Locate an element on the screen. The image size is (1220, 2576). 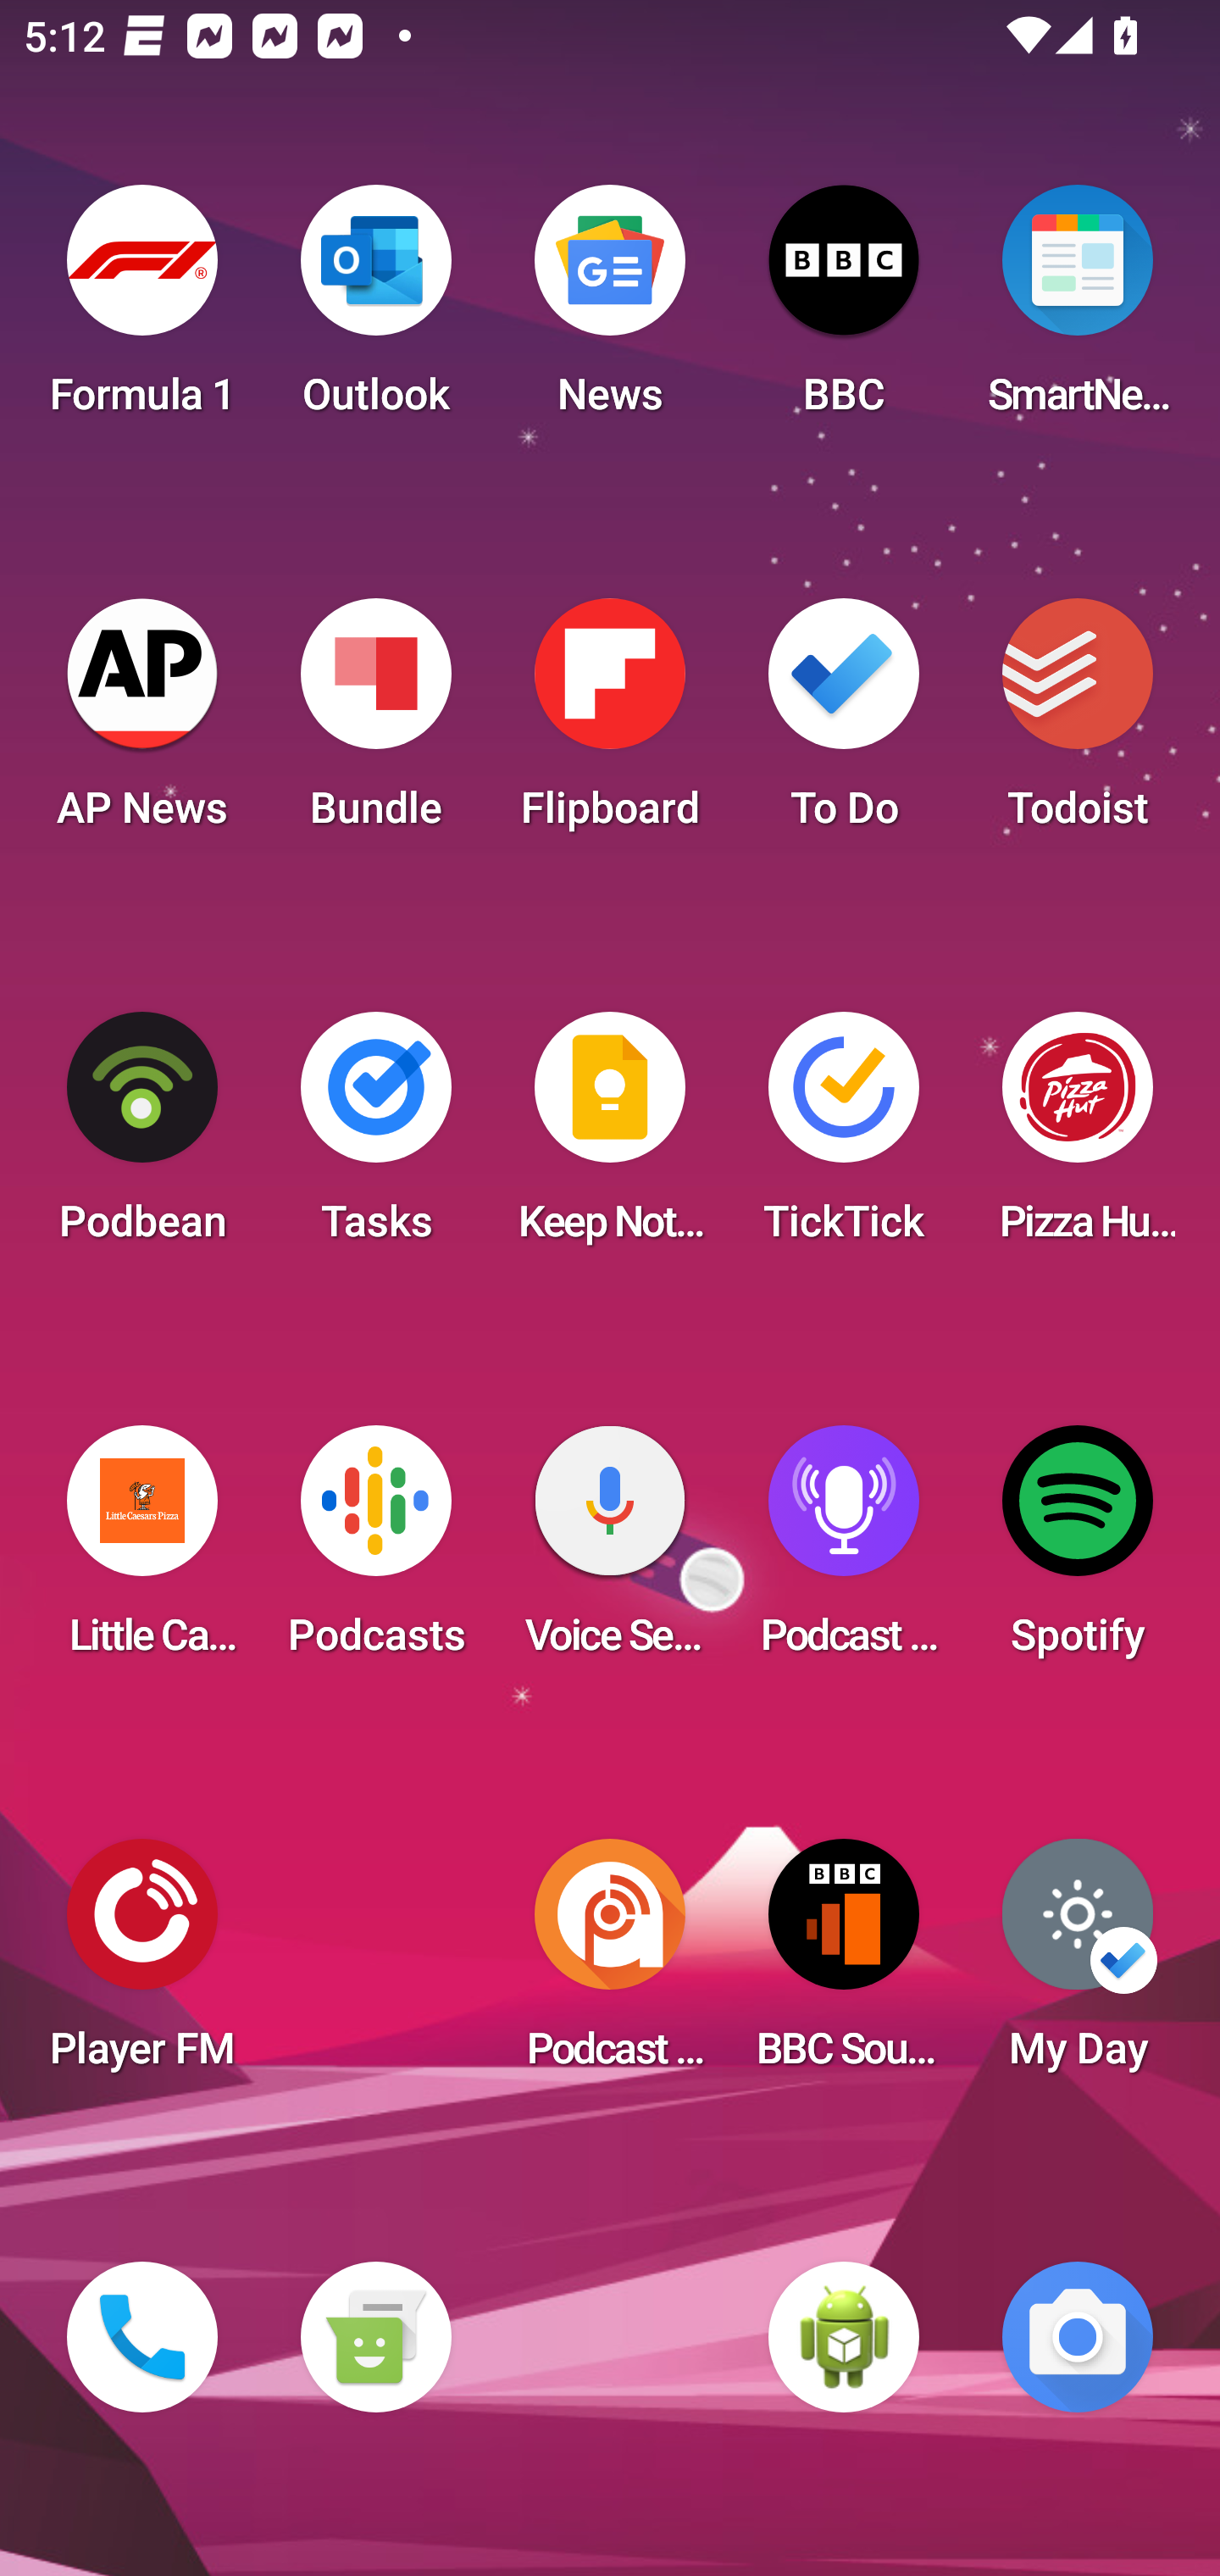
Podcast Addict is located at coordinates (610, 1964).